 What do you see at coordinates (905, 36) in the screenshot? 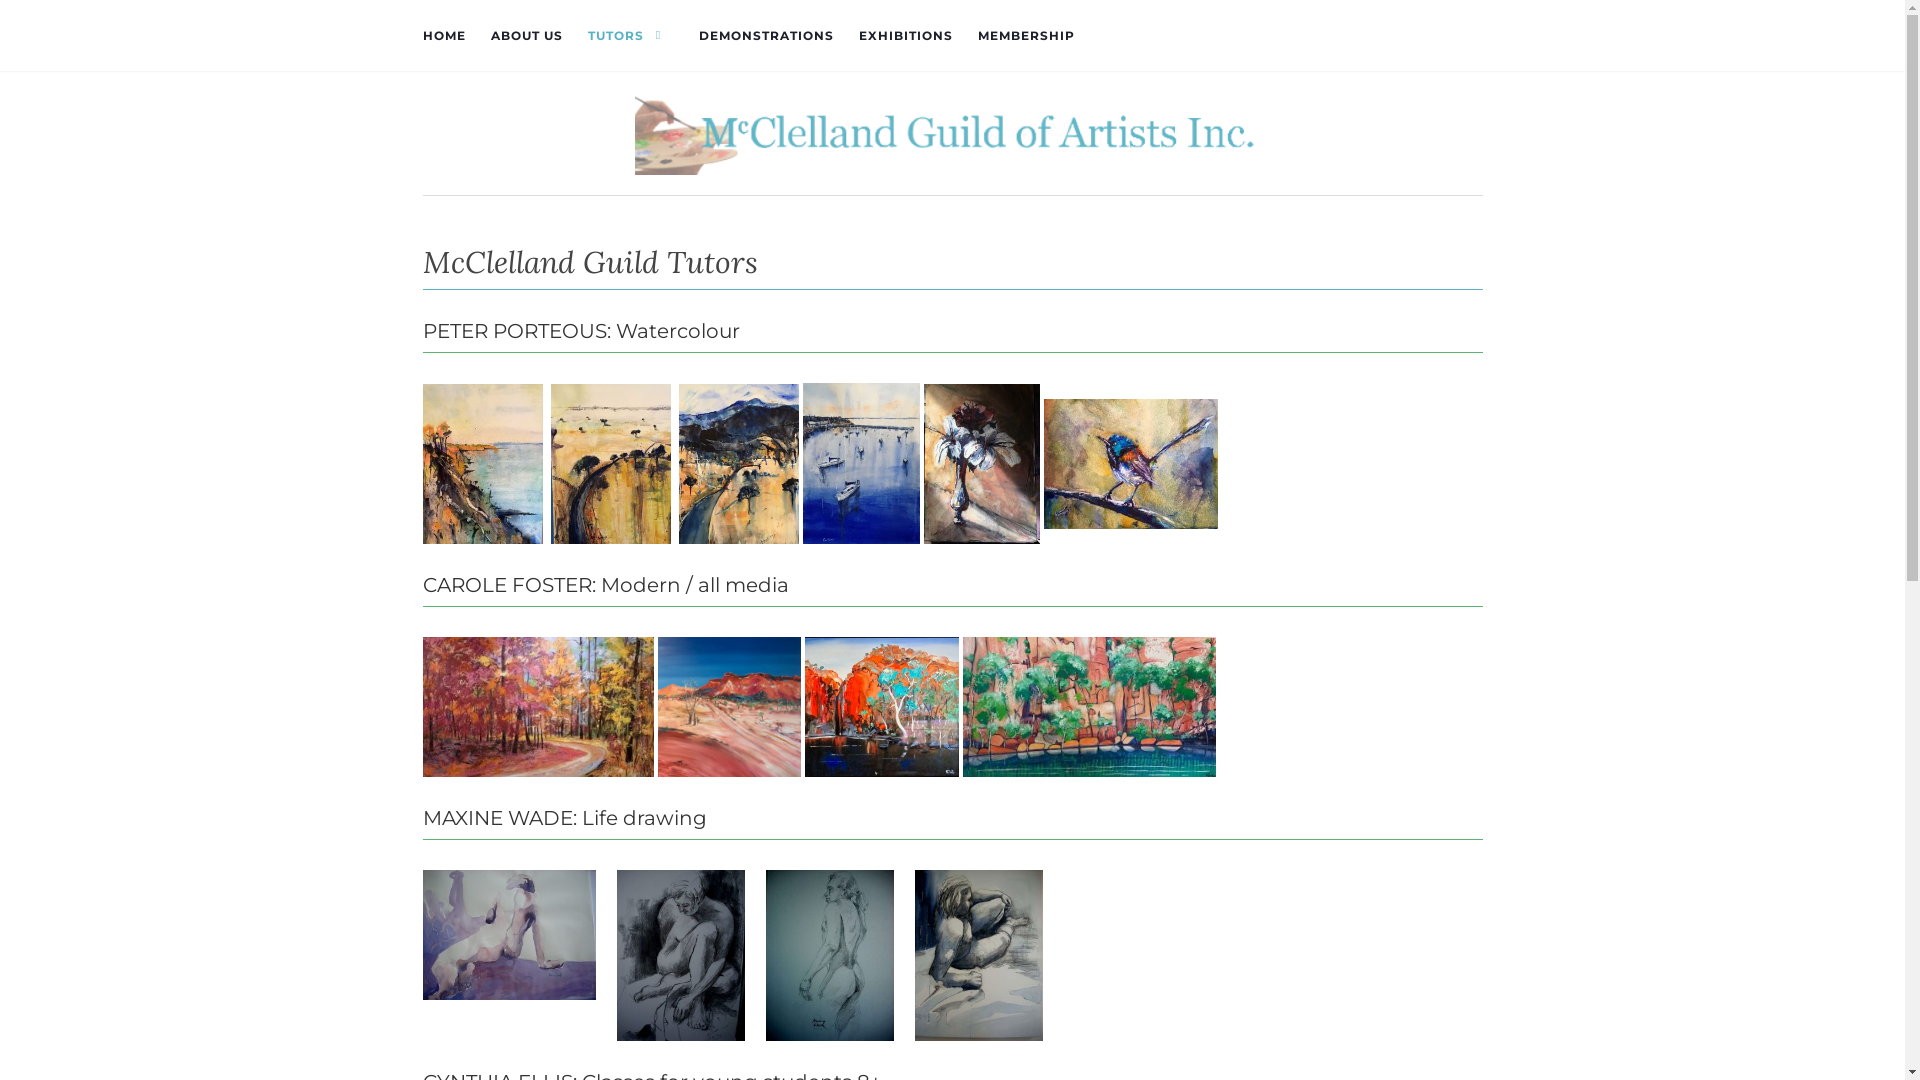
I see `EXHIBITIONS` at bounding box center [905, 36].